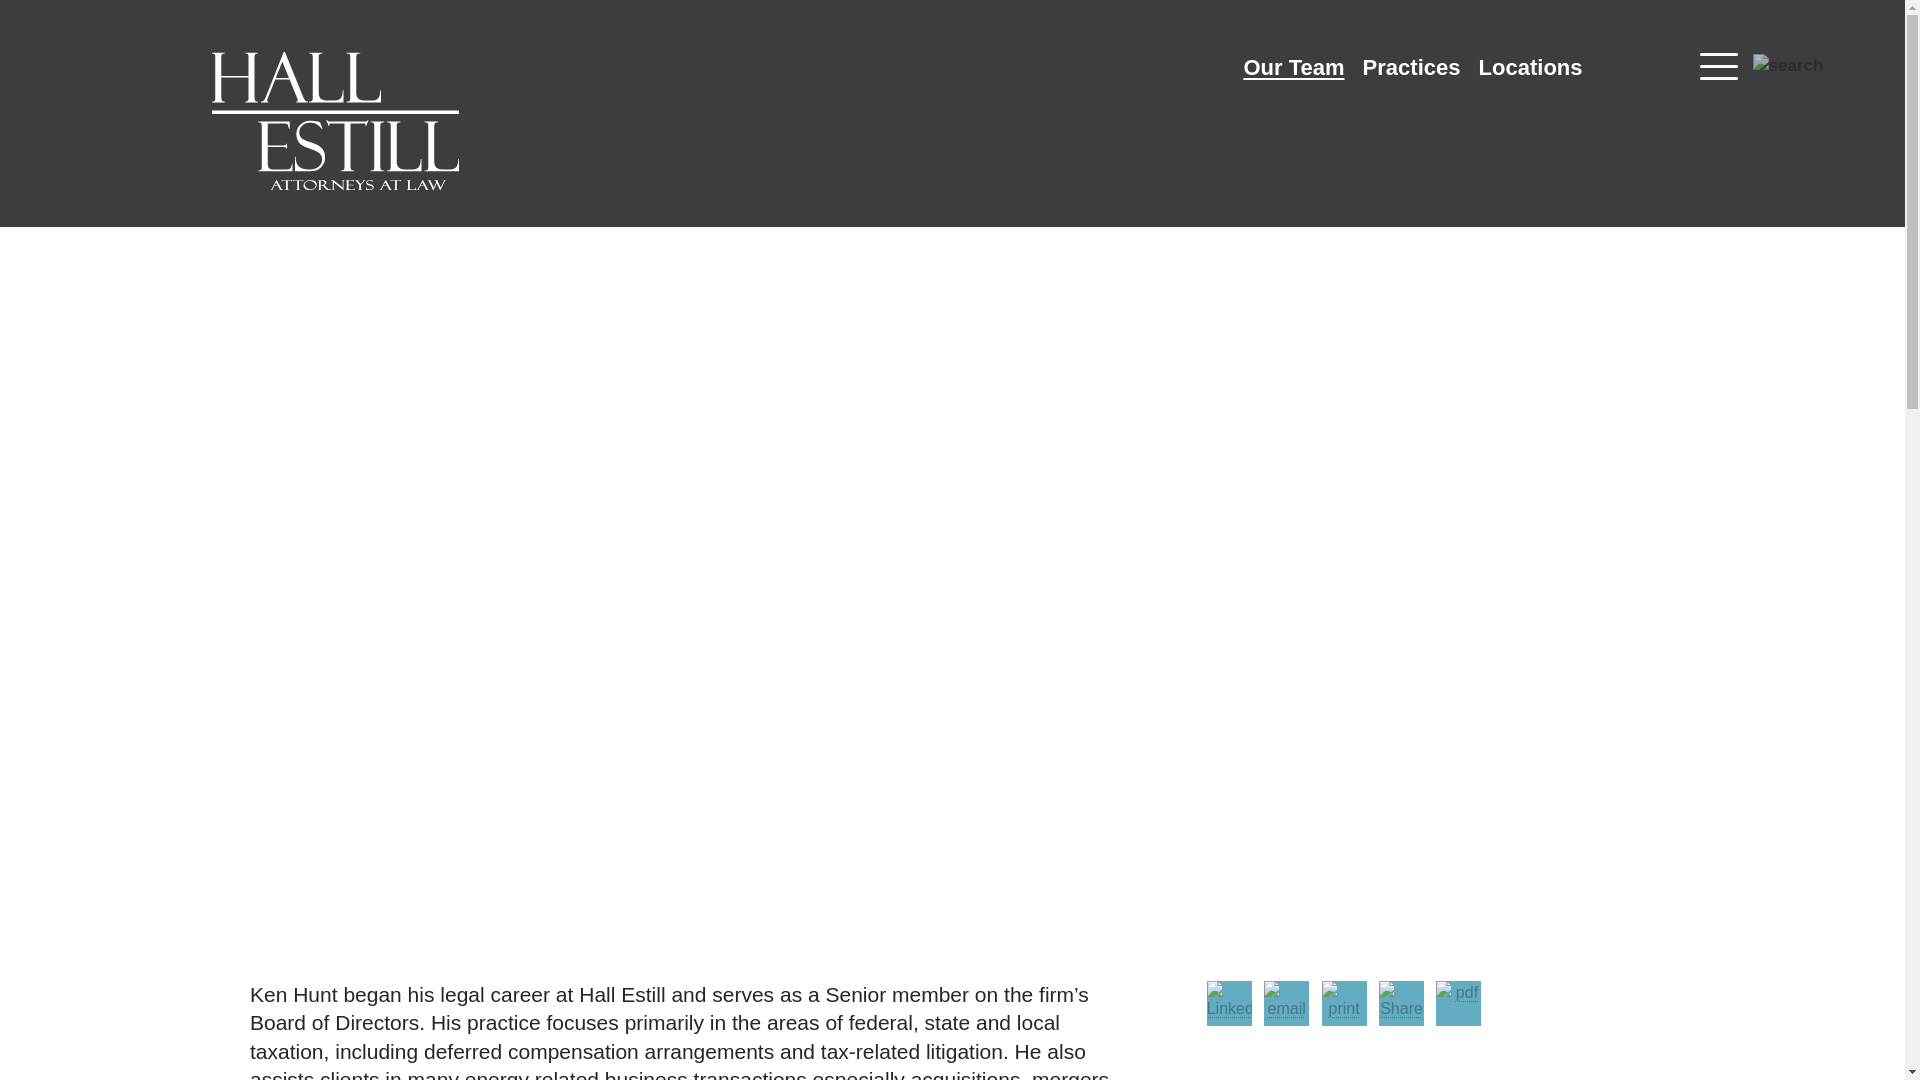  What do you see at coordinates (1293, 70) in the screenshot?
I see `Our Team` at bounding box center [1293, 70].